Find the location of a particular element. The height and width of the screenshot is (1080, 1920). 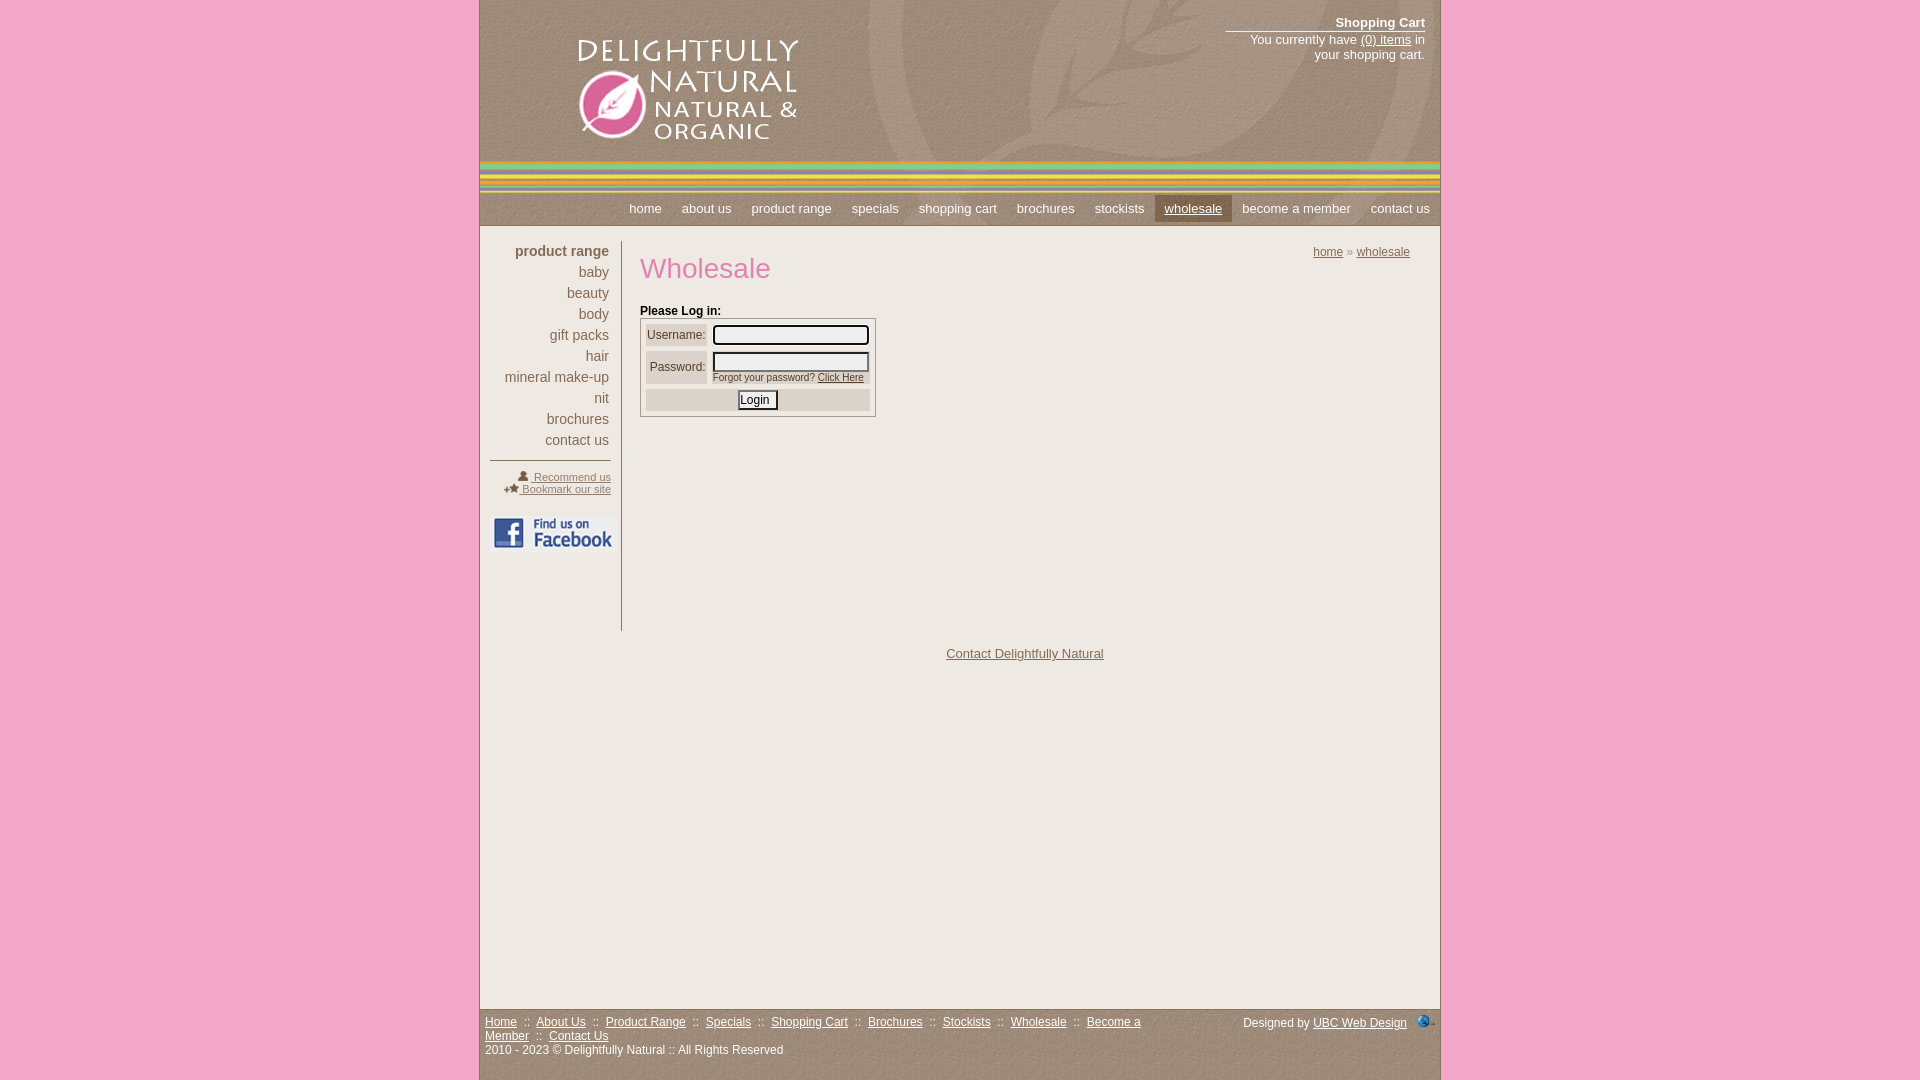

home is located at coordinates (646, 208).